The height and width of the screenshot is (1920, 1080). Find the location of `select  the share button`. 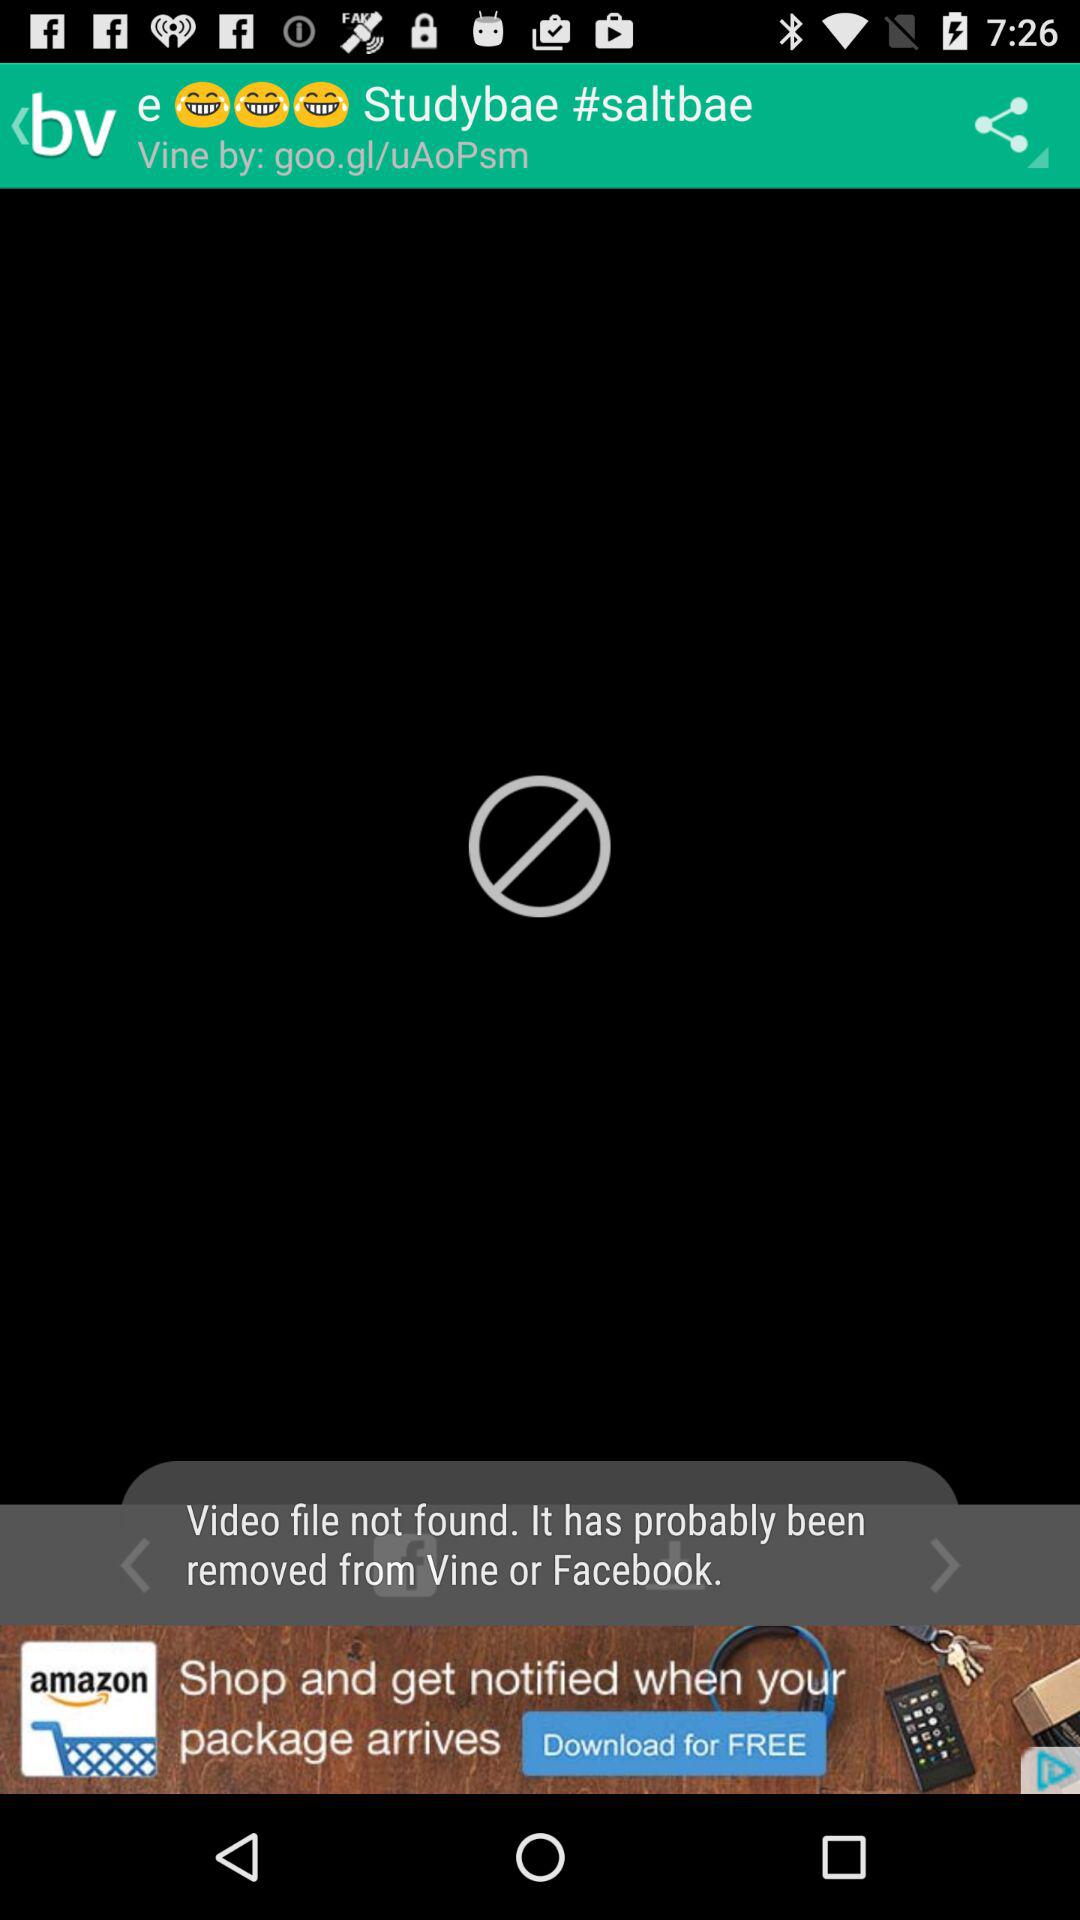

select  the share button is located at coordinates (1006, 126).